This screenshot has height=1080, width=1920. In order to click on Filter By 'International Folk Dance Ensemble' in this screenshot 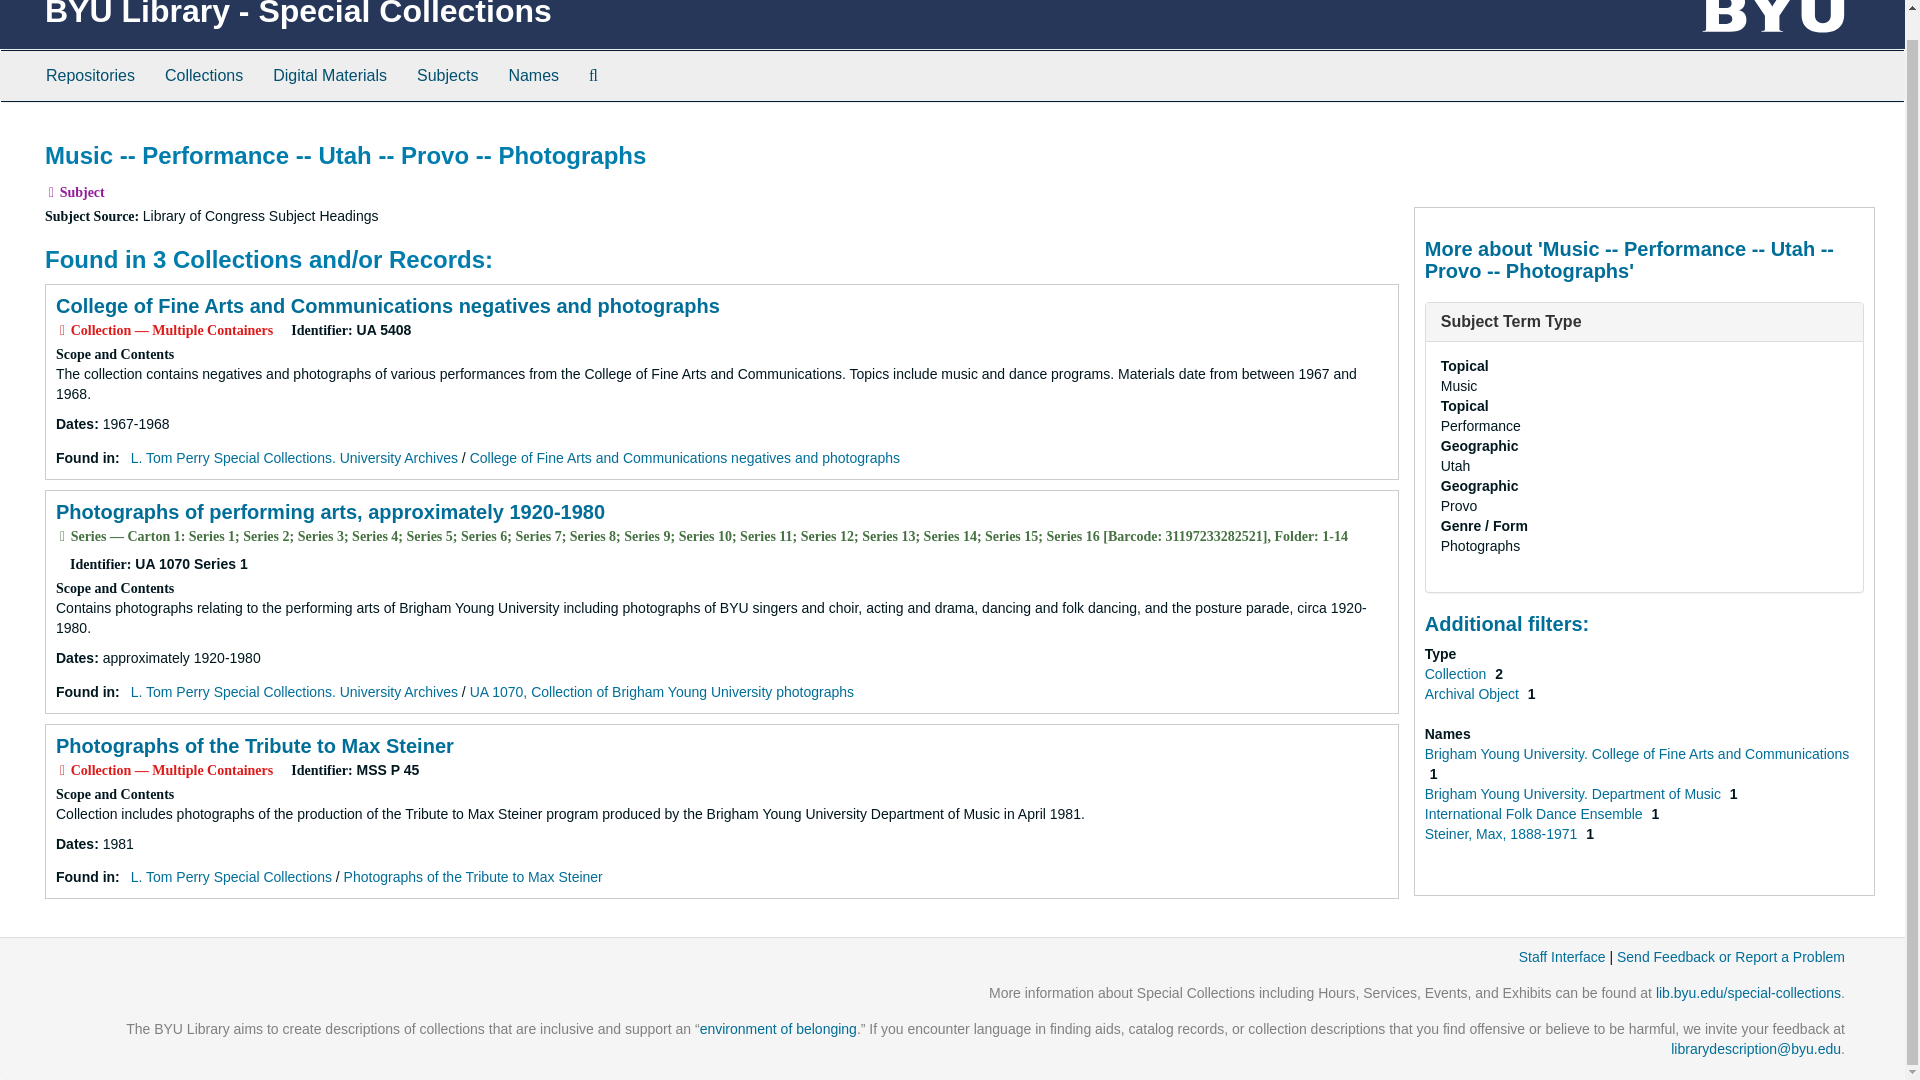, I will do `click(1536, 813)`.